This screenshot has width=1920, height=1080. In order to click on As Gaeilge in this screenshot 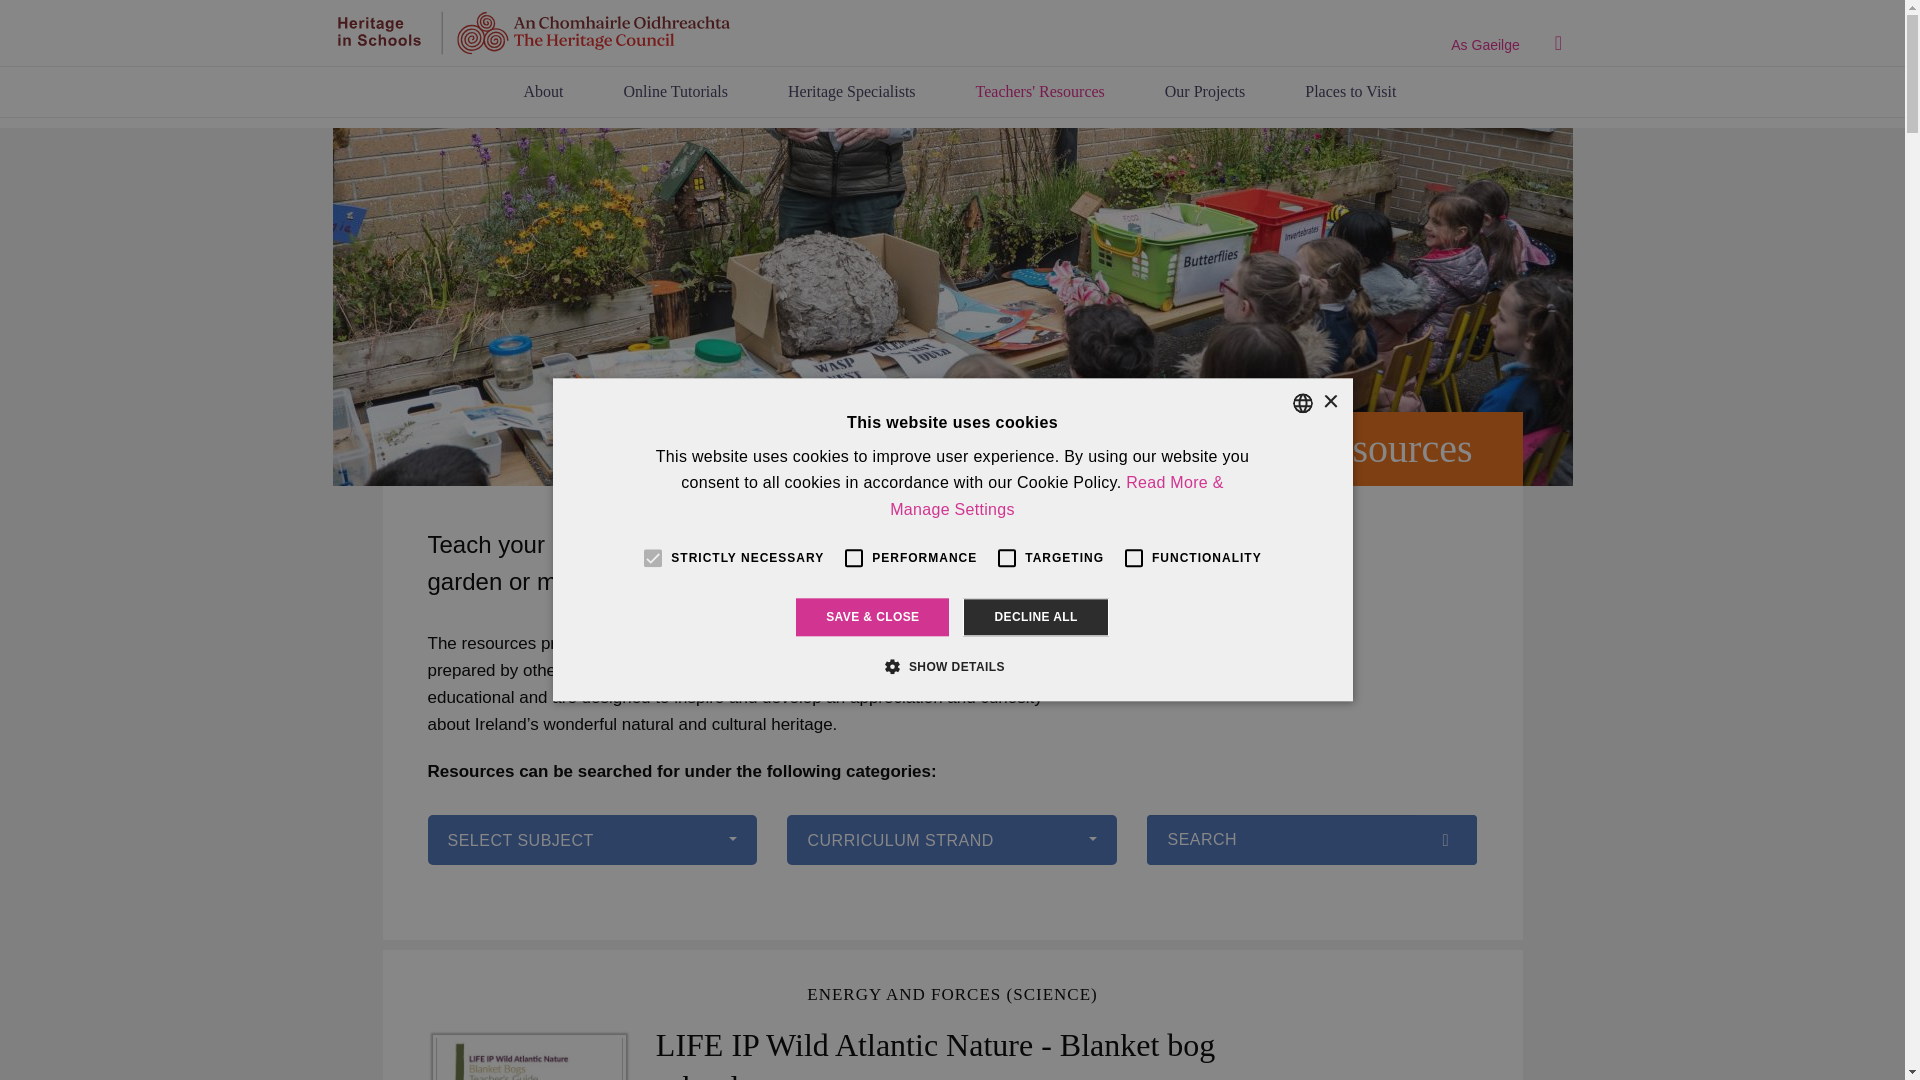, I will do `click(1484, 44)`.